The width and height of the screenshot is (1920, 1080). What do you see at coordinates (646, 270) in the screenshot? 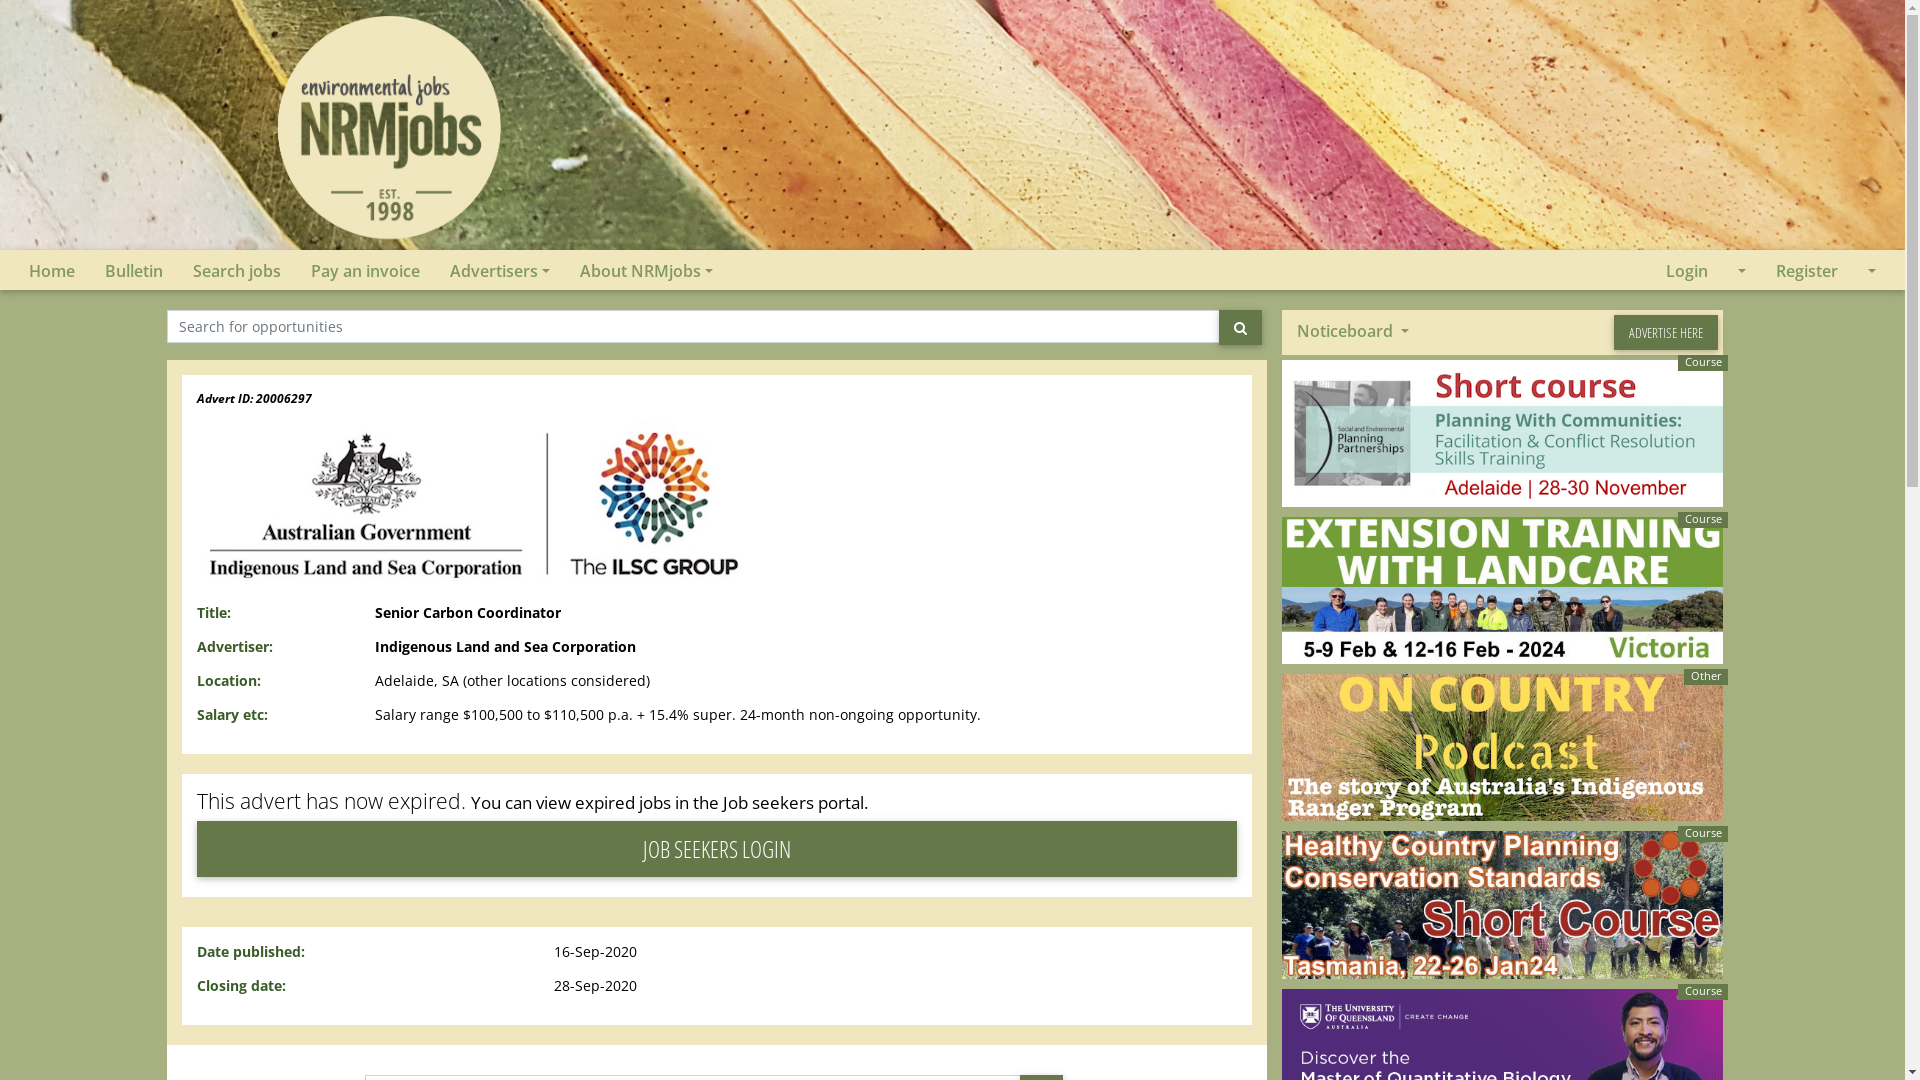
I see `About NRMjobs` at bounding box center [646, 270].